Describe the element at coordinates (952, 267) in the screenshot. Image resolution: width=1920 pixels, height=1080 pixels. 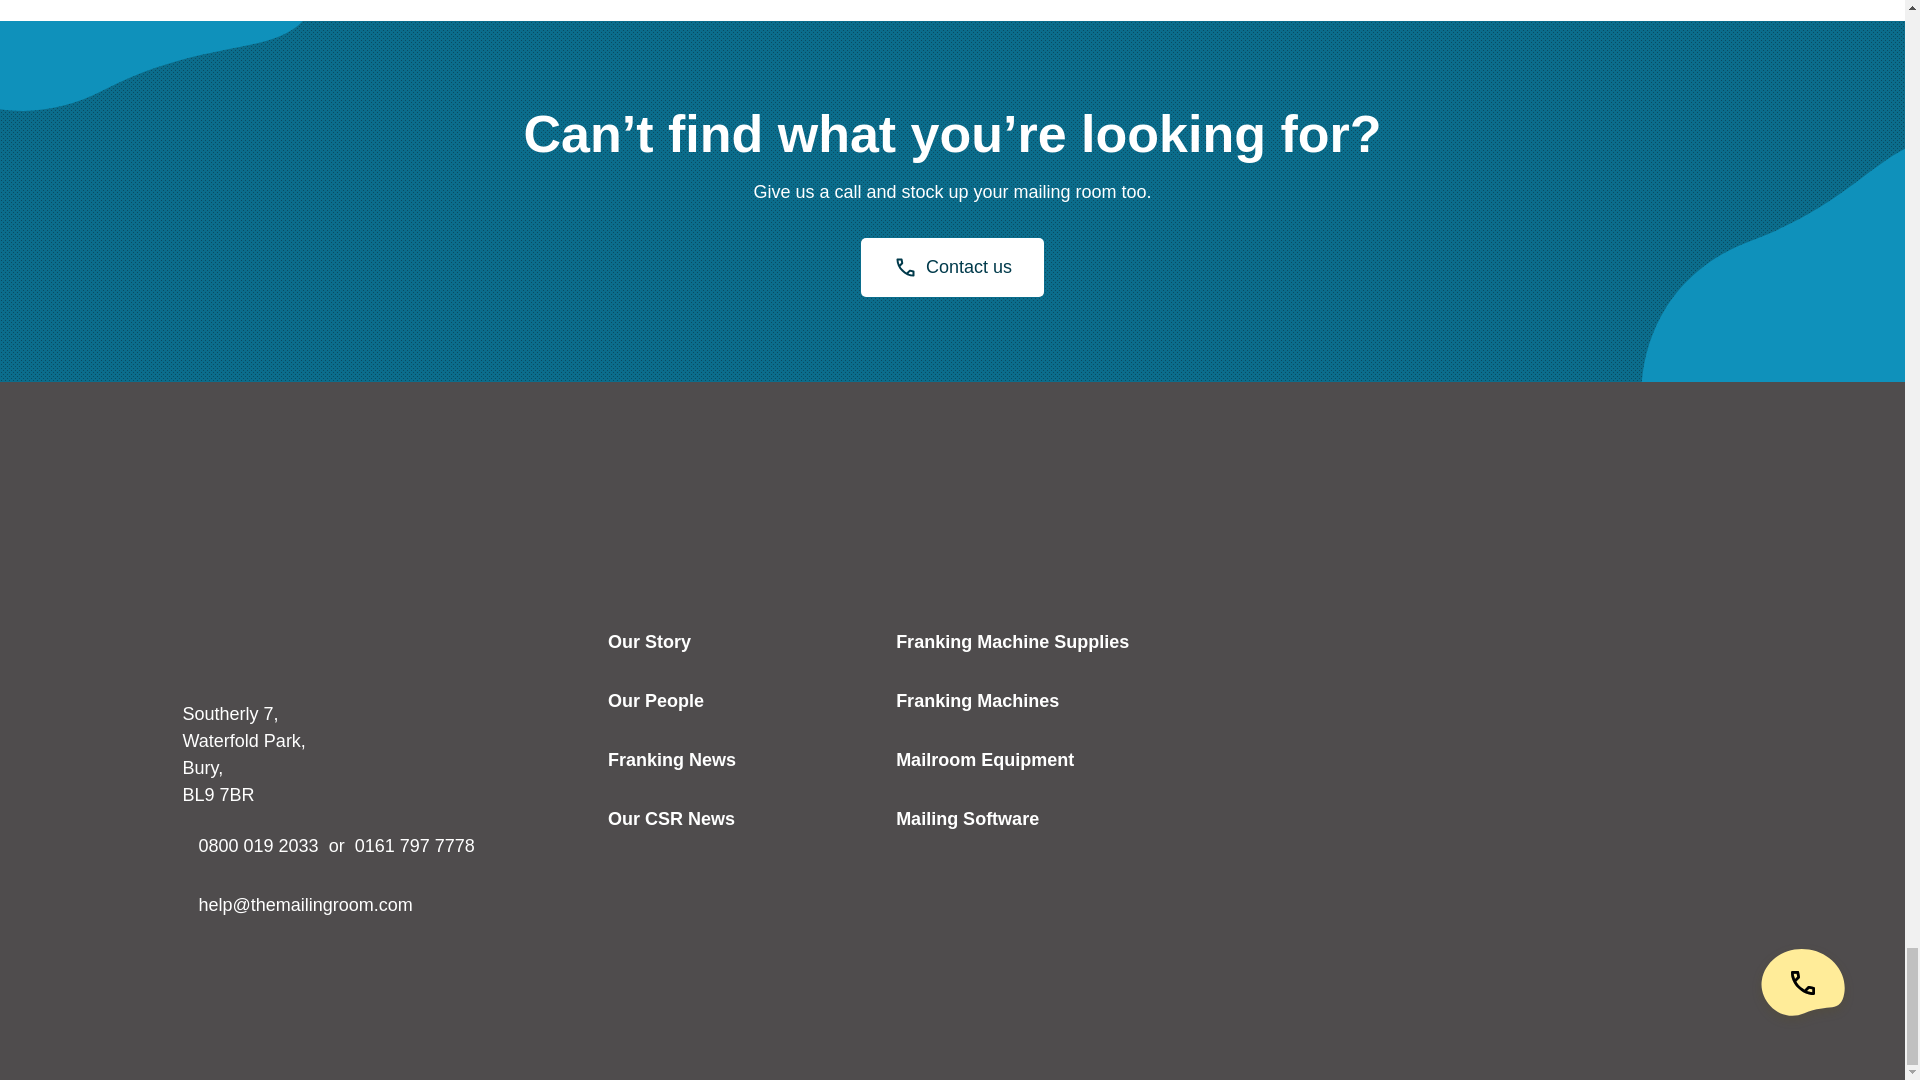
I see `Contact us` at that location.